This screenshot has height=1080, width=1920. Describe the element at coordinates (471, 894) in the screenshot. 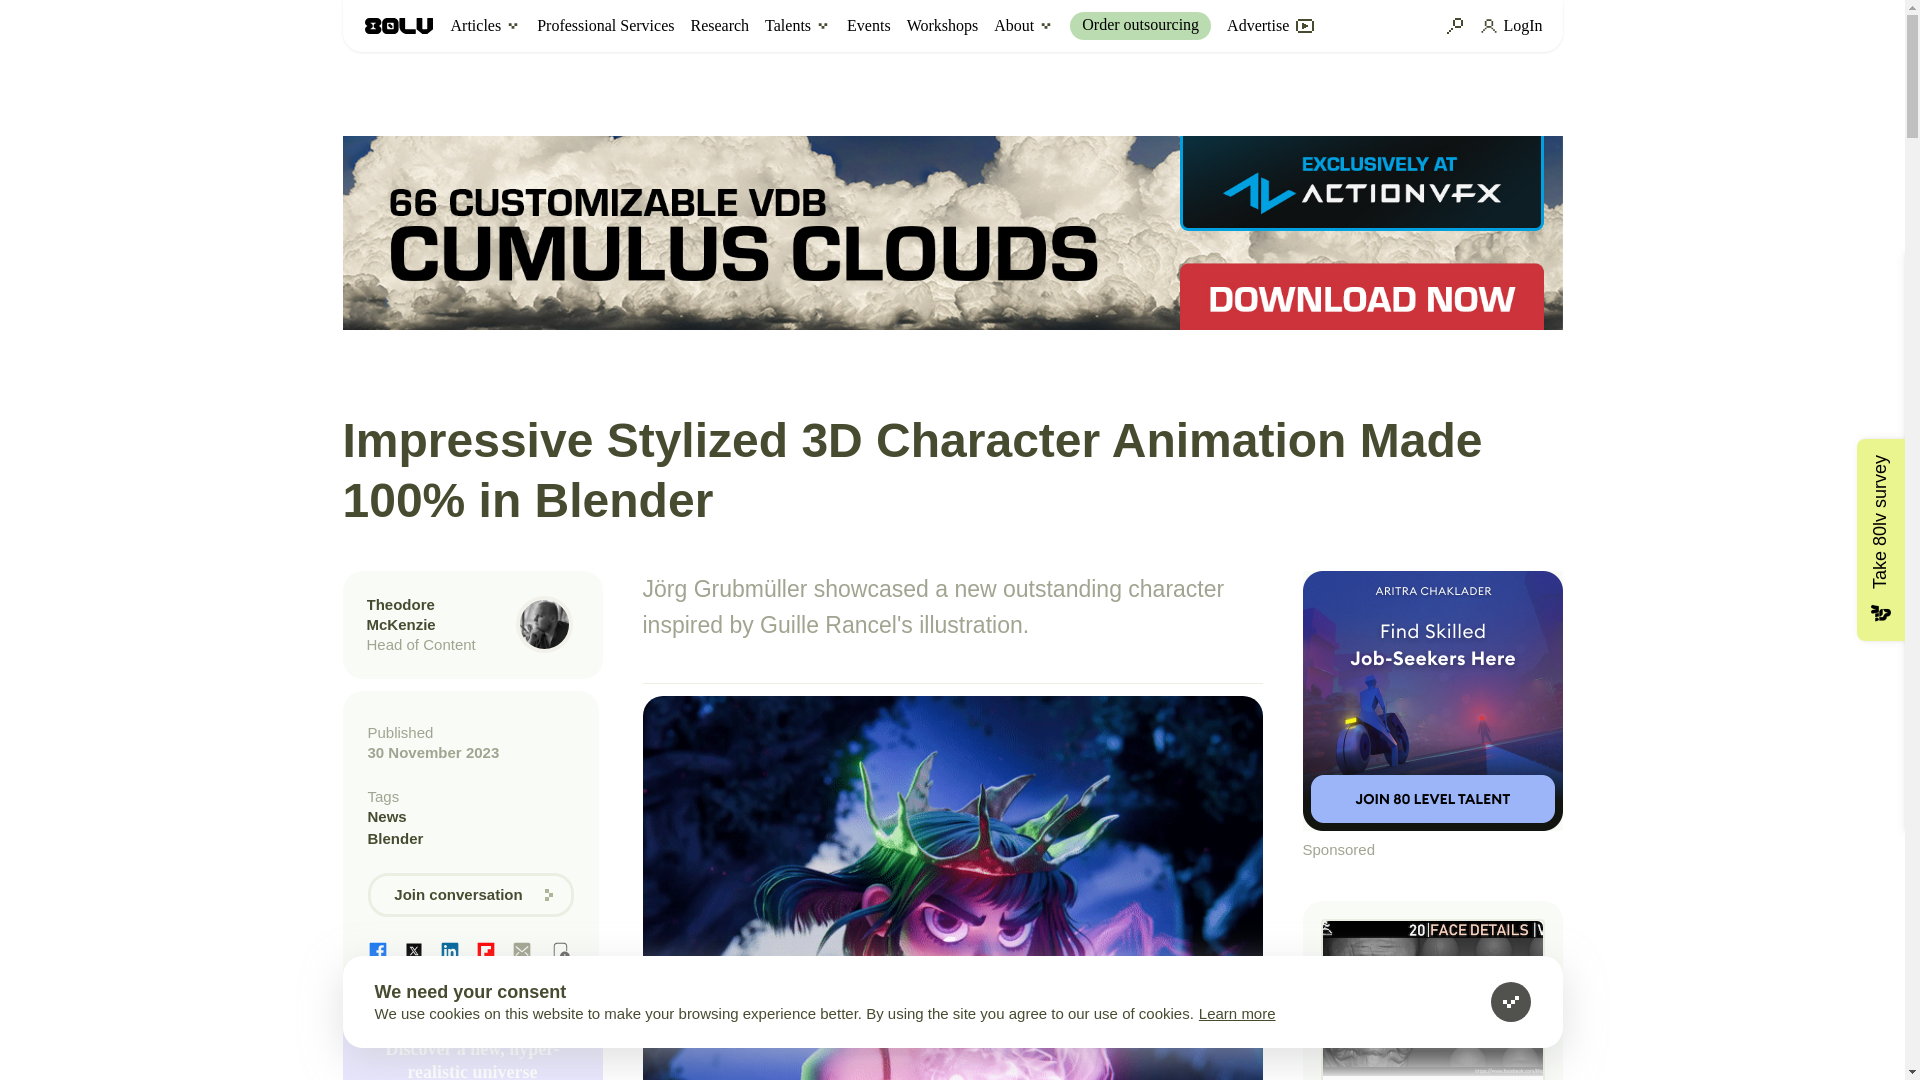

I see `Join conversation` at that location.